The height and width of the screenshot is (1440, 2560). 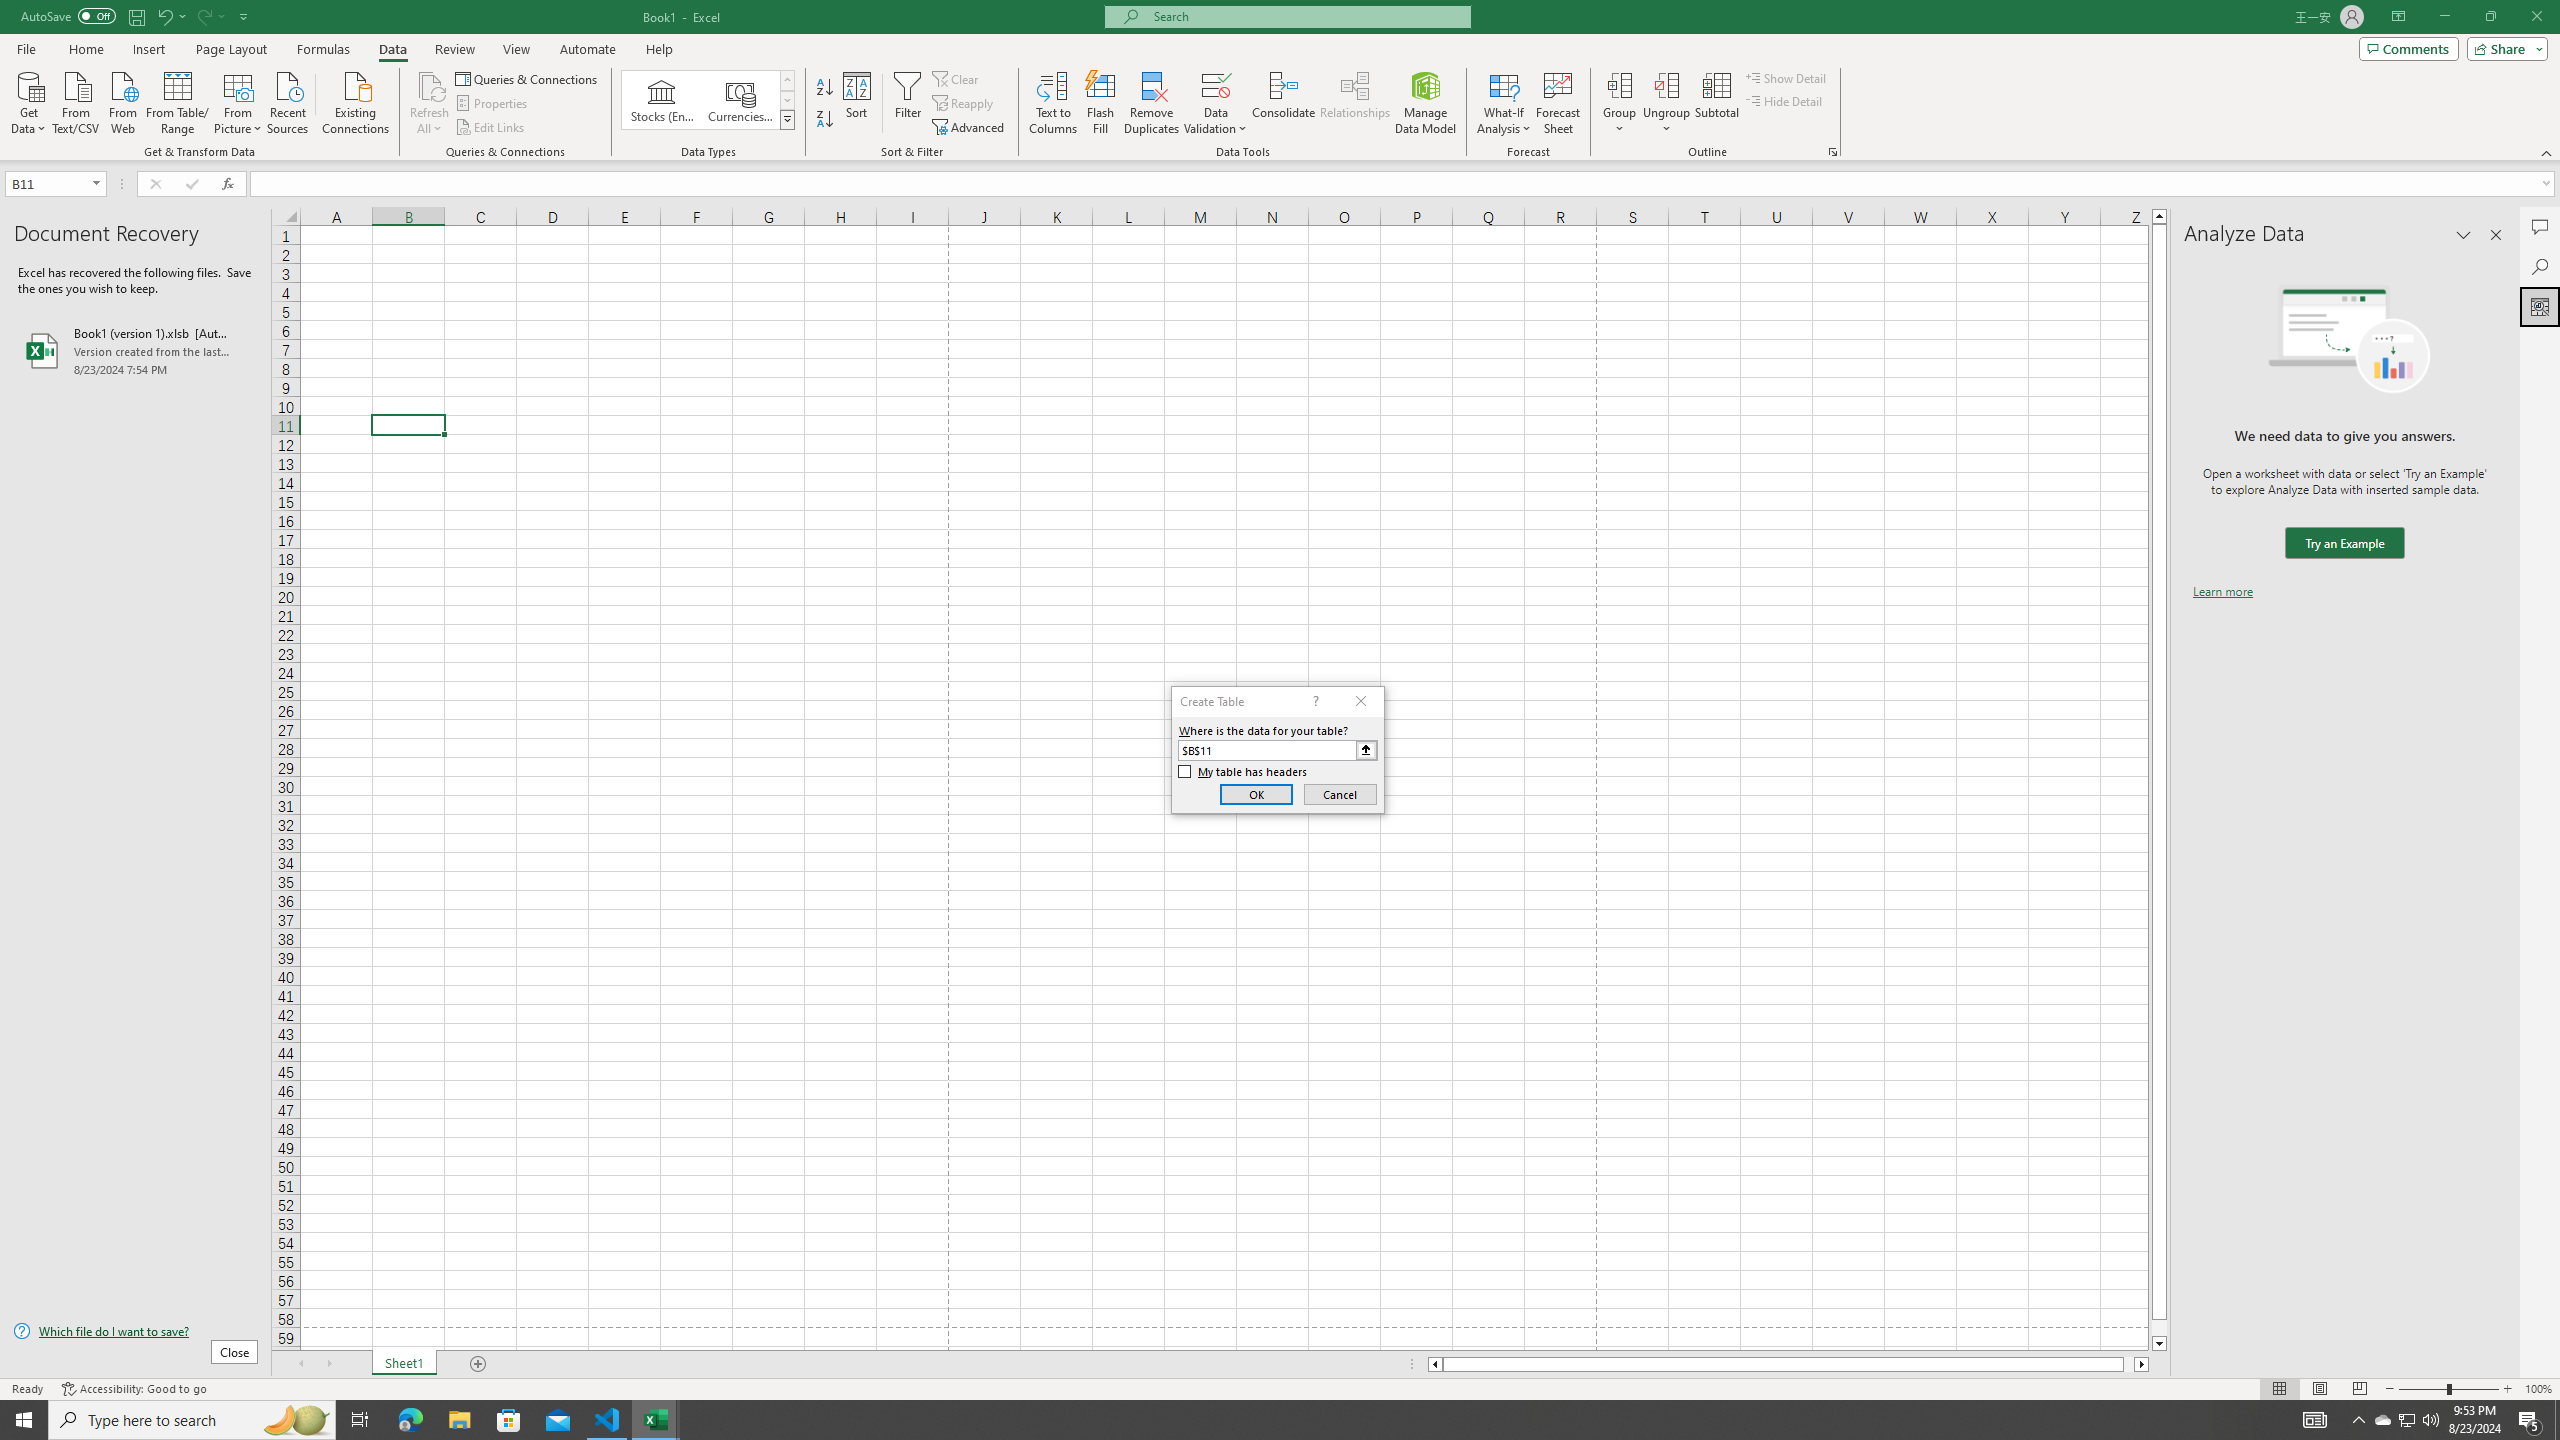 What do you see at coordinates (392, 49) in the screenshot?
I see `Data` at bounding box center [392, 49].